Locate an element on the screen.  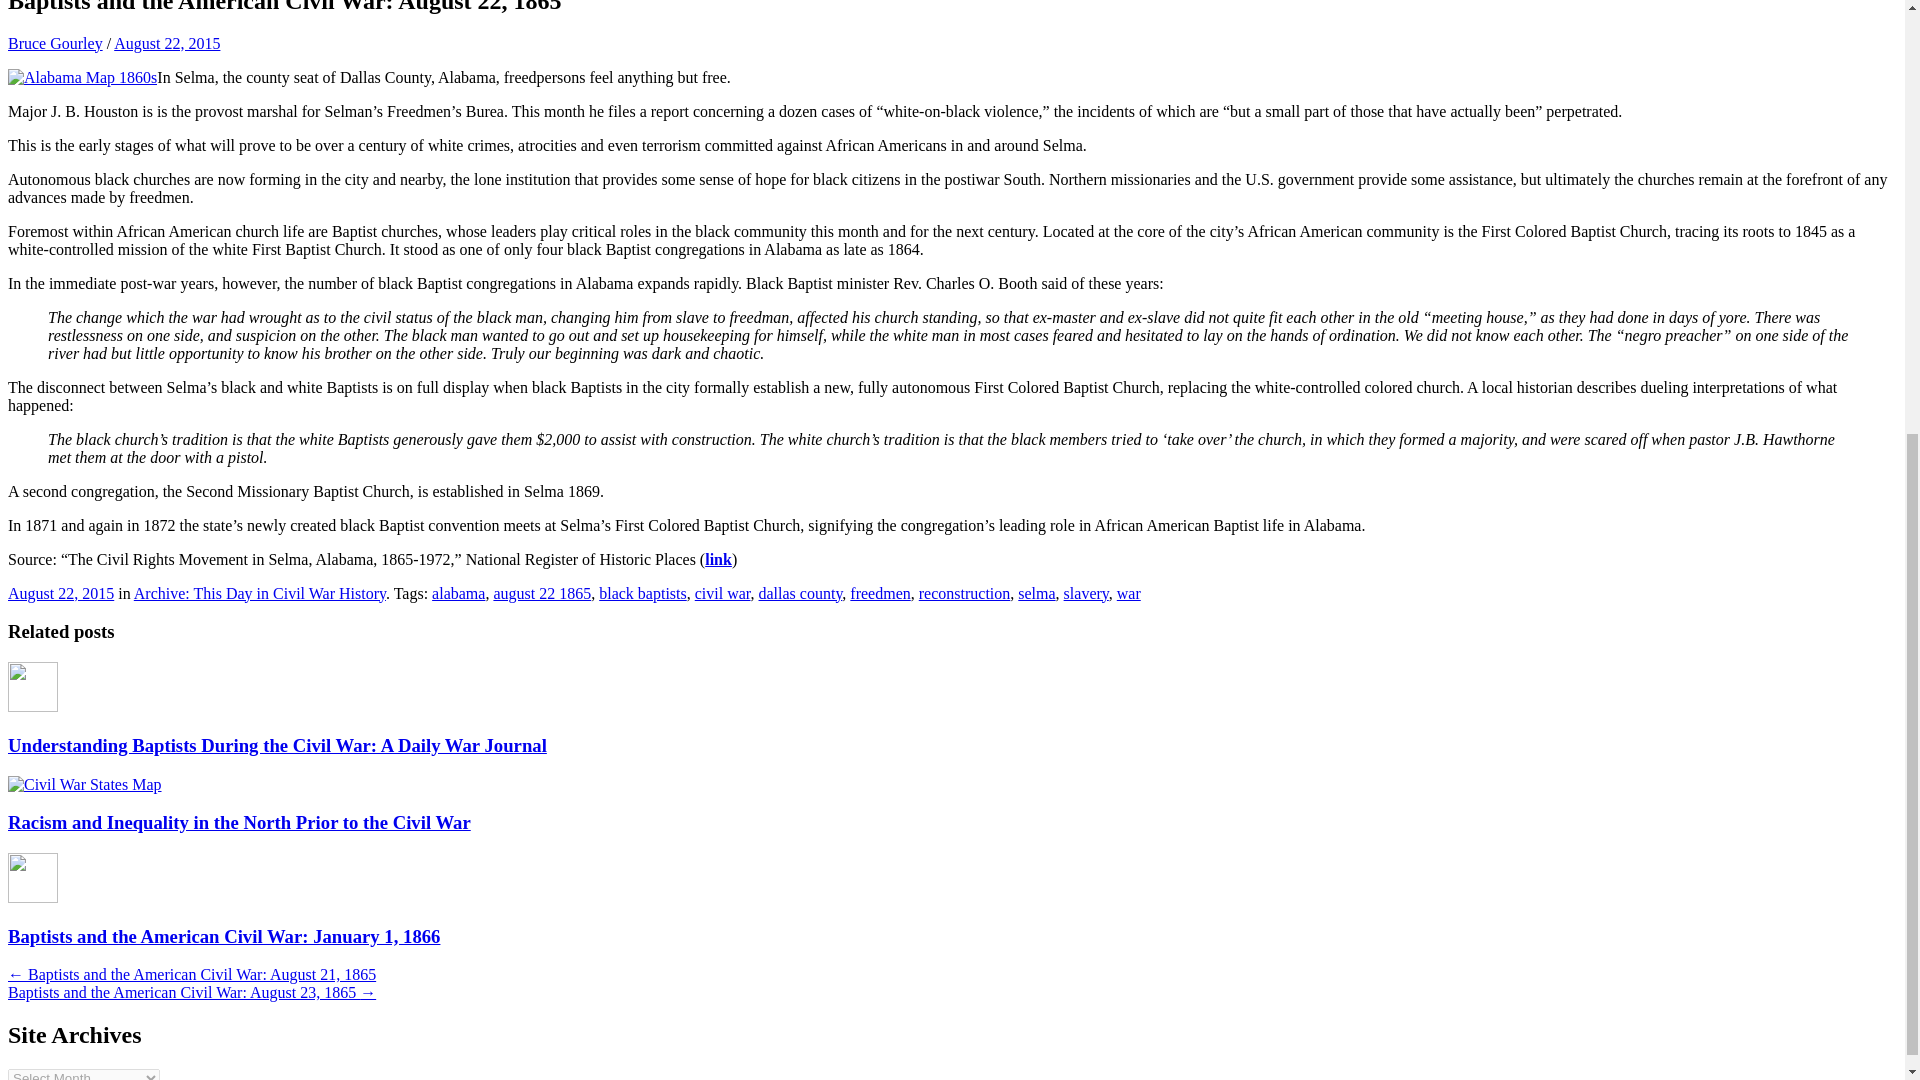
freedmen is located at coordinates (880, 593).